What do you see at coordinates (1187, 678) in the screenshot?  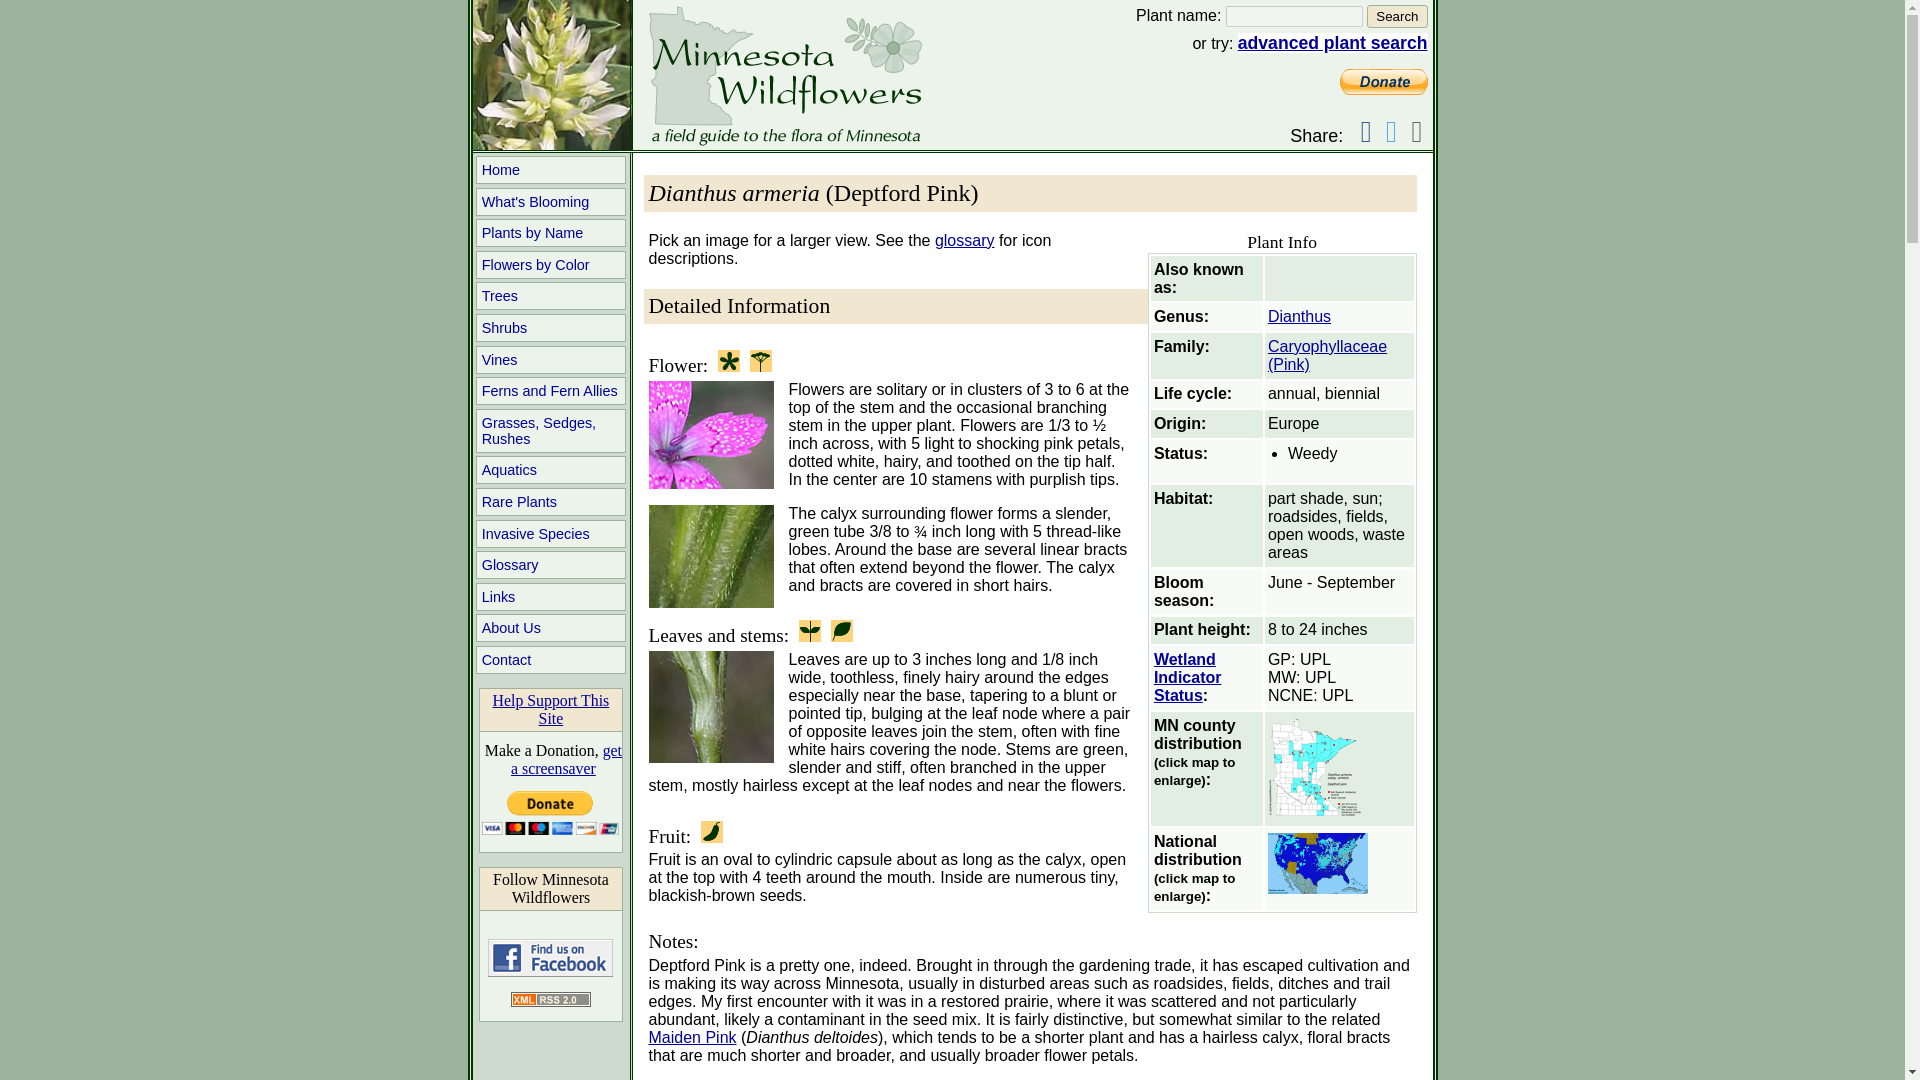 I see `Wetland Indicator Status` at bounding box center [1187, 678].